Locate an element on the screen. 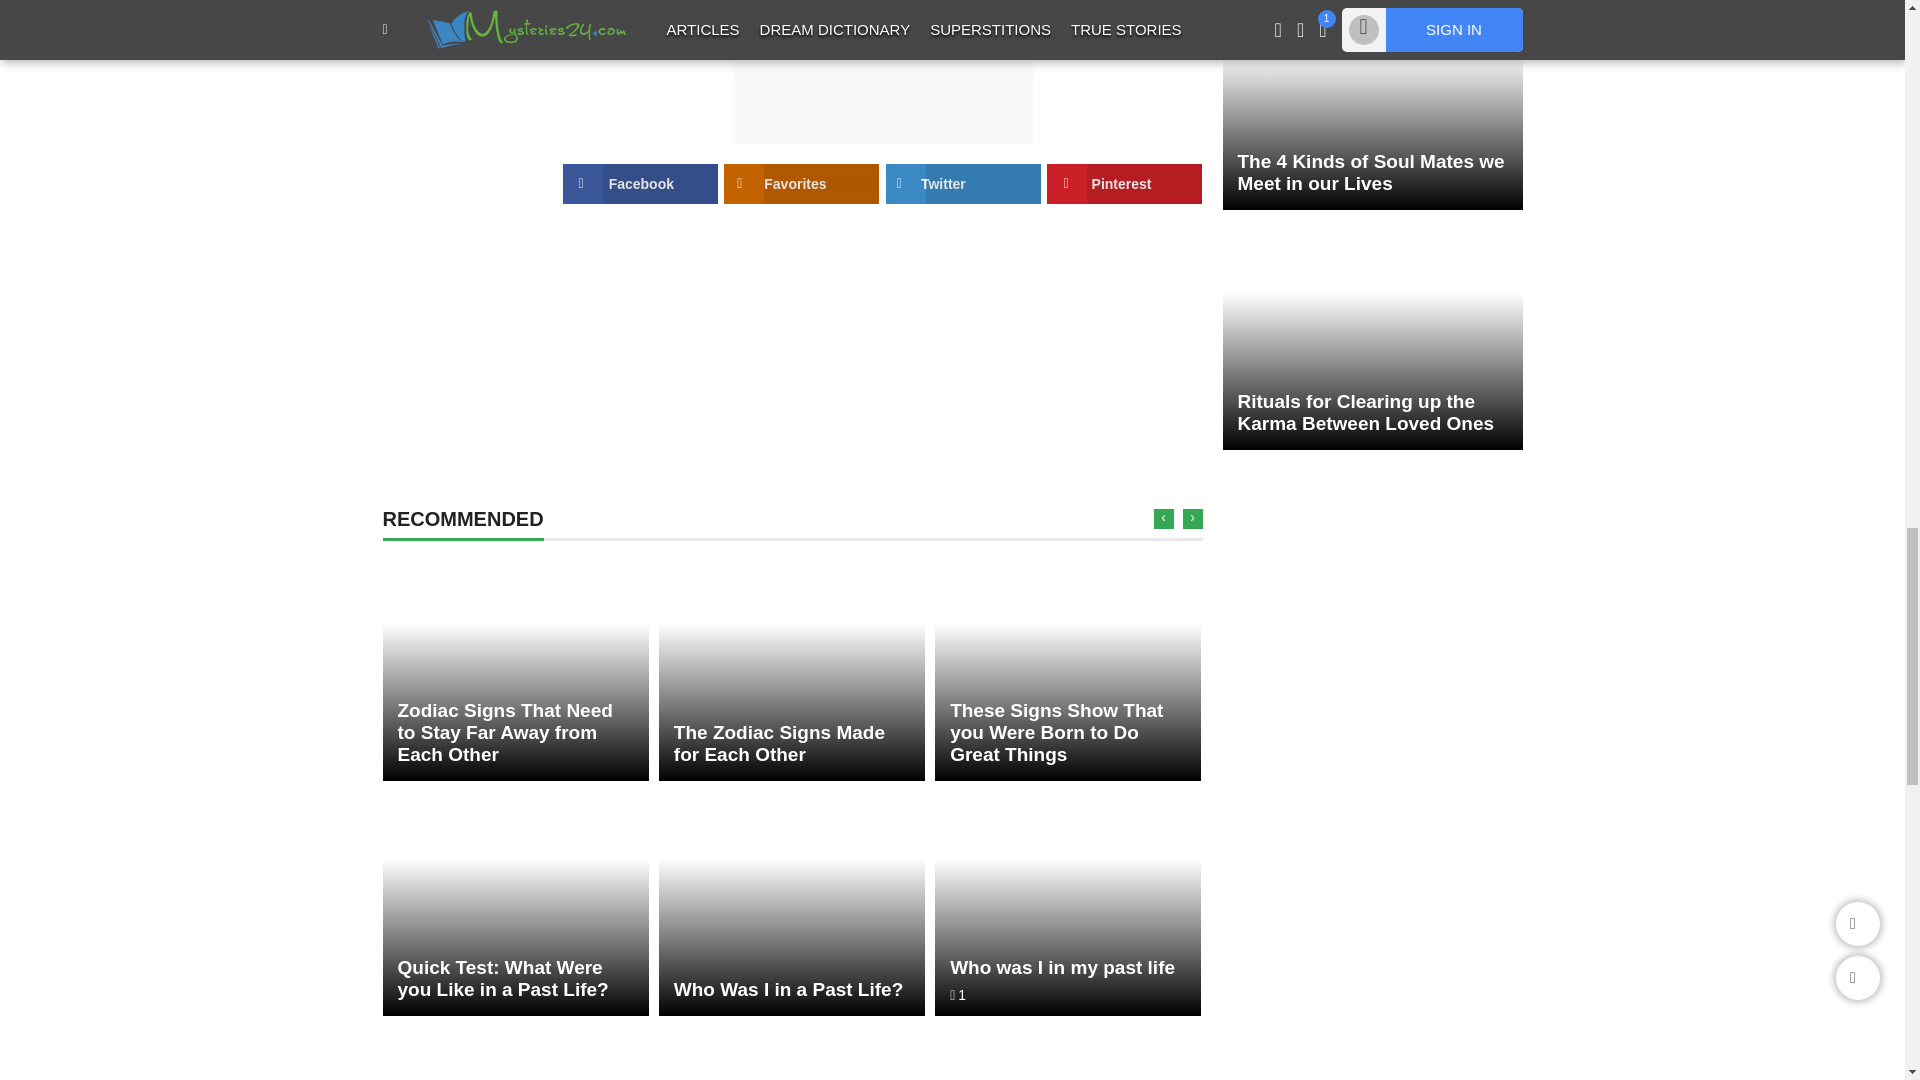 The image size is (1920, 1080). Who Was I in a Past Life? is located at coordinates (792, 903).